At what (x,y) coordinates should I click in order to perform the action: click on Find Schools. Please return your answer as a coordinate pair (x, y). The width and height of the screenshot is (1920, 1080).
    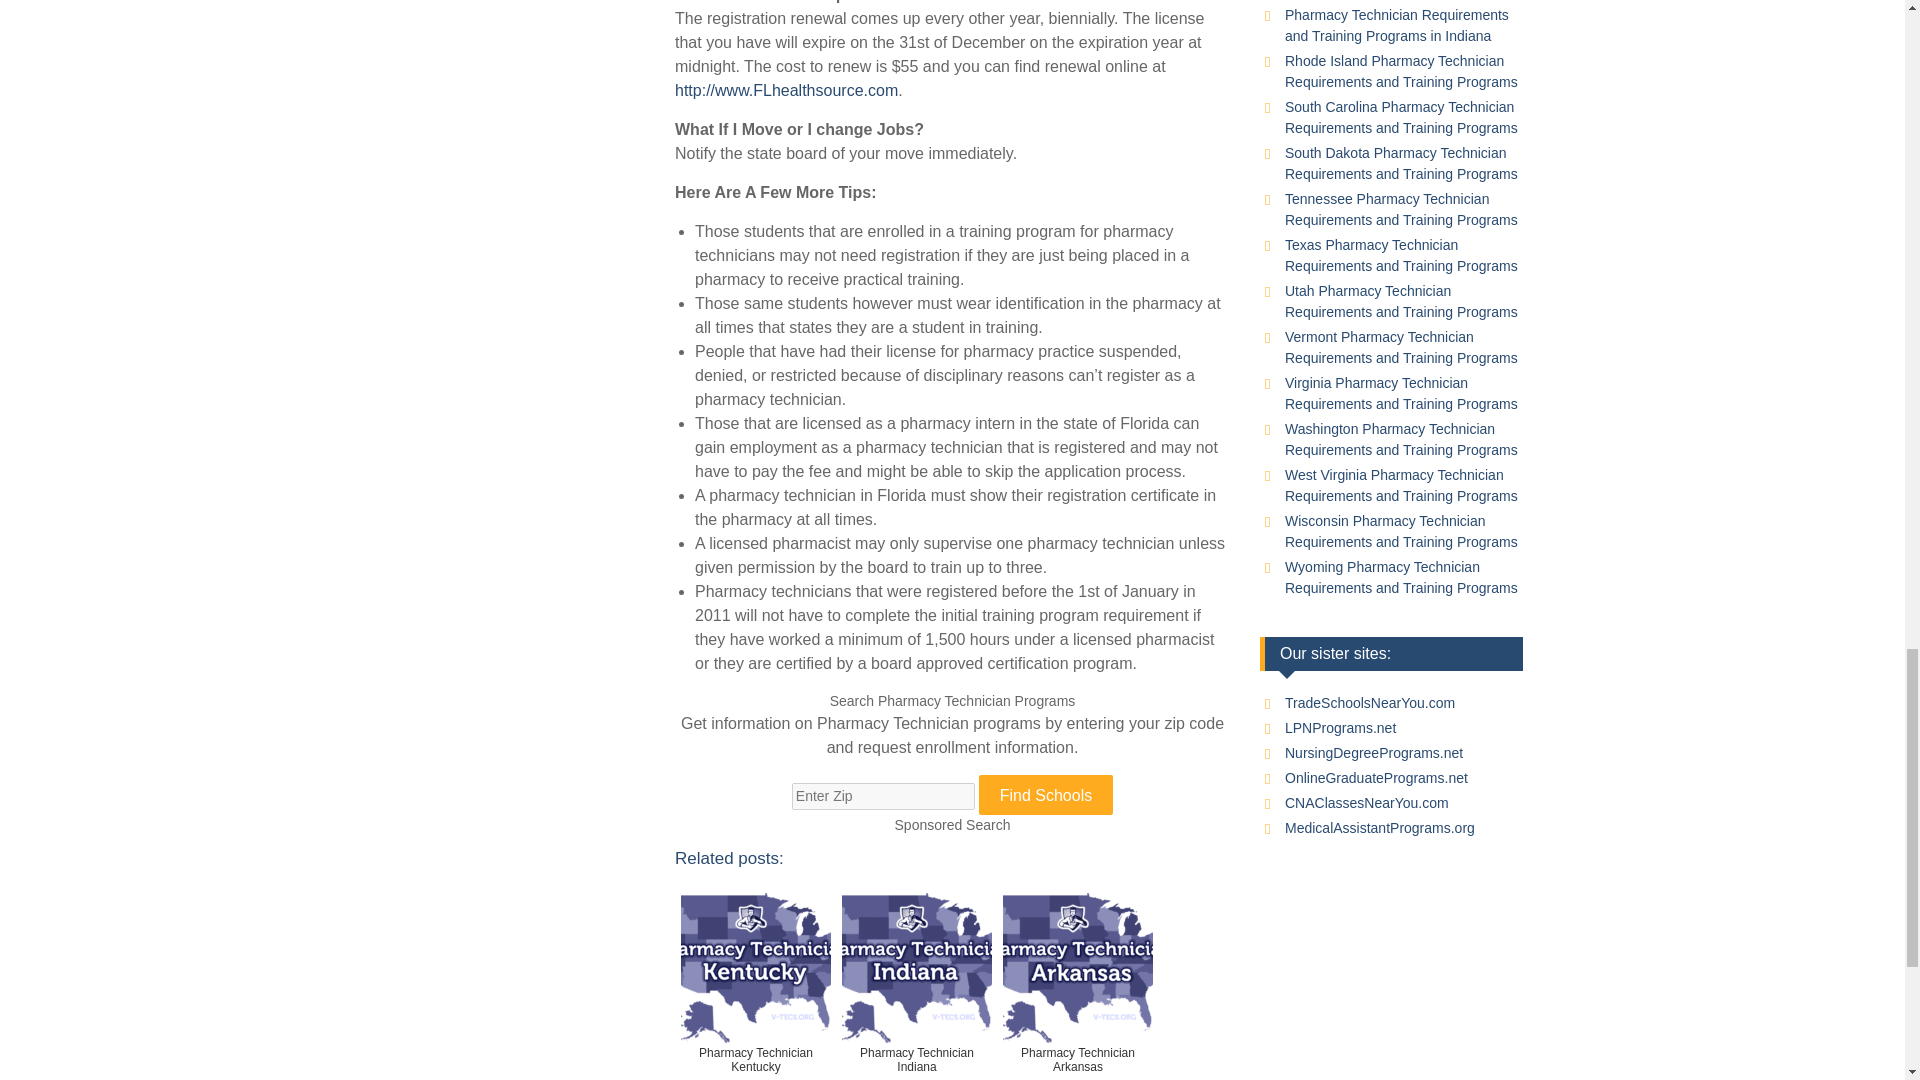
    Looking at the image, I should click on (1046, 795).